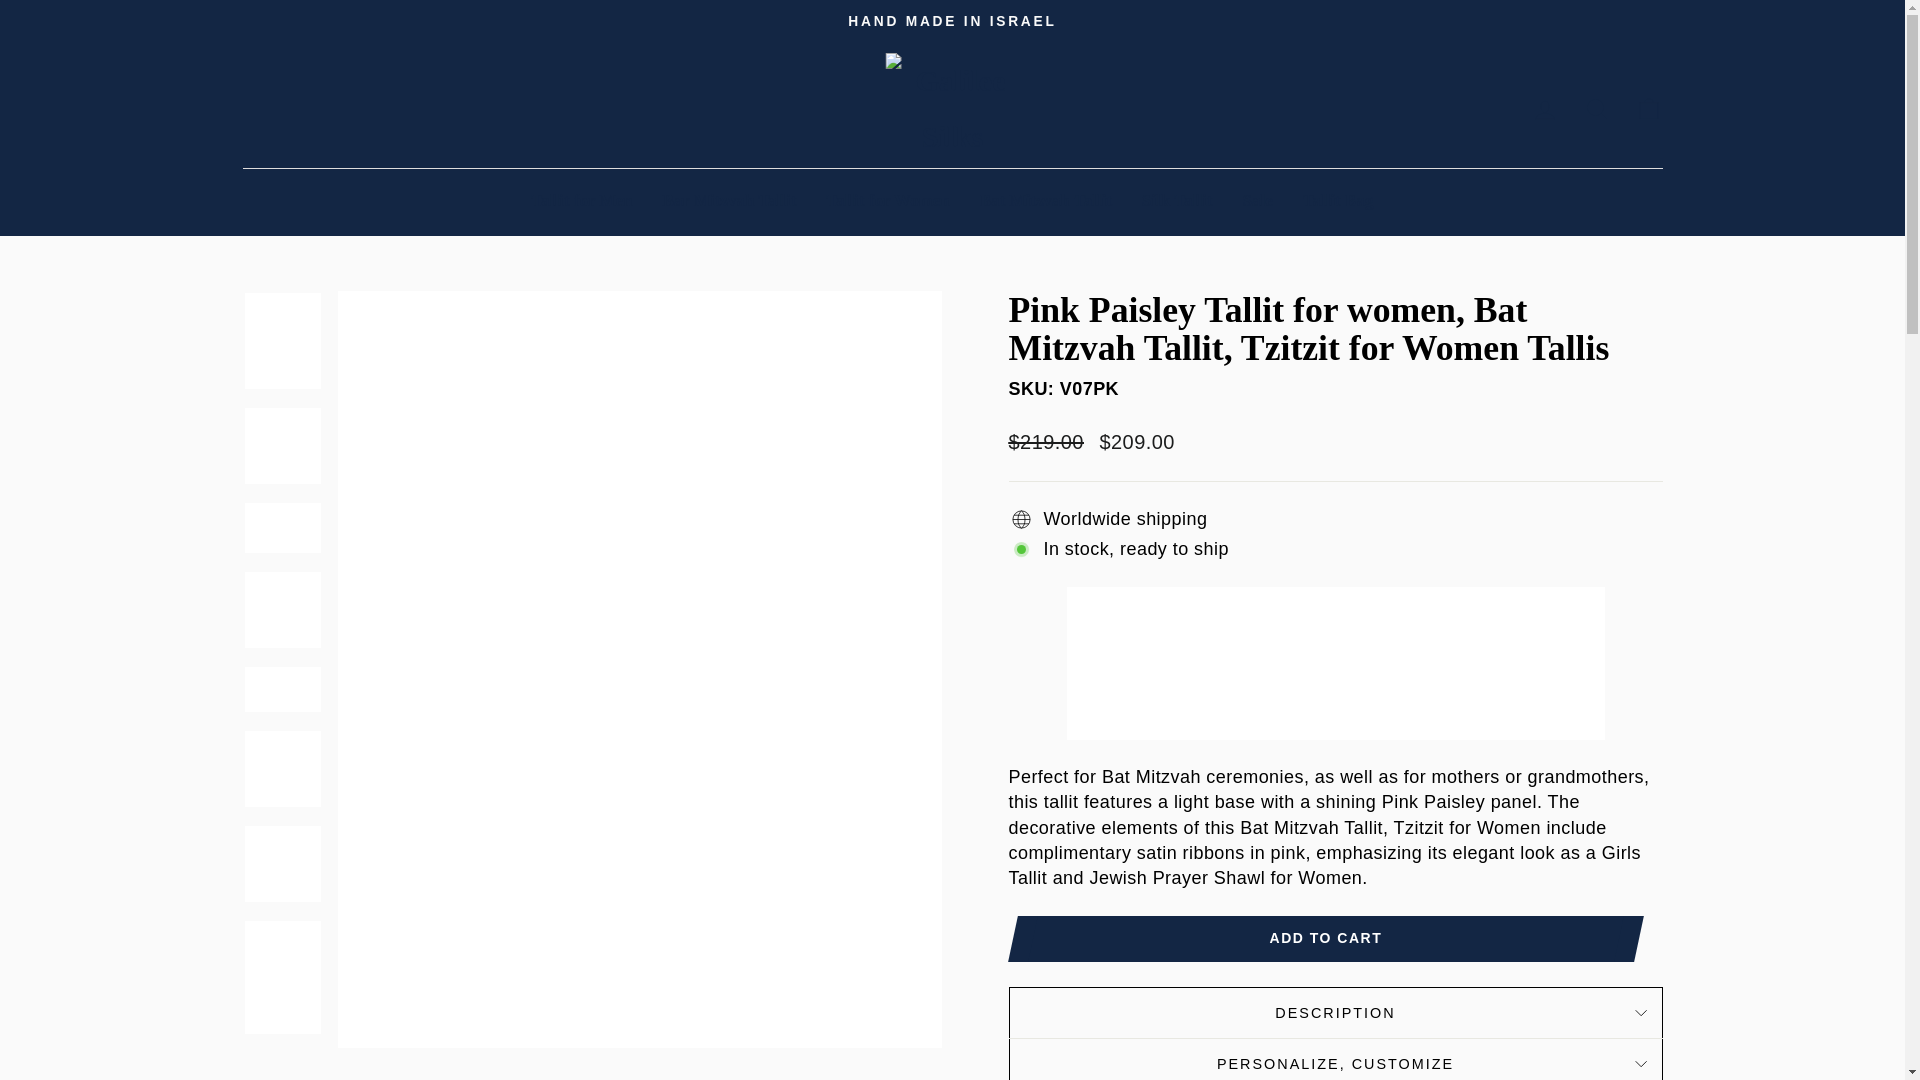 The width and height of the screenshot is (1920, 1080). What do you see at coordinates (886, 200) in the screenshot?
I see `Tallit for Women` at bounding box center [886, 200].